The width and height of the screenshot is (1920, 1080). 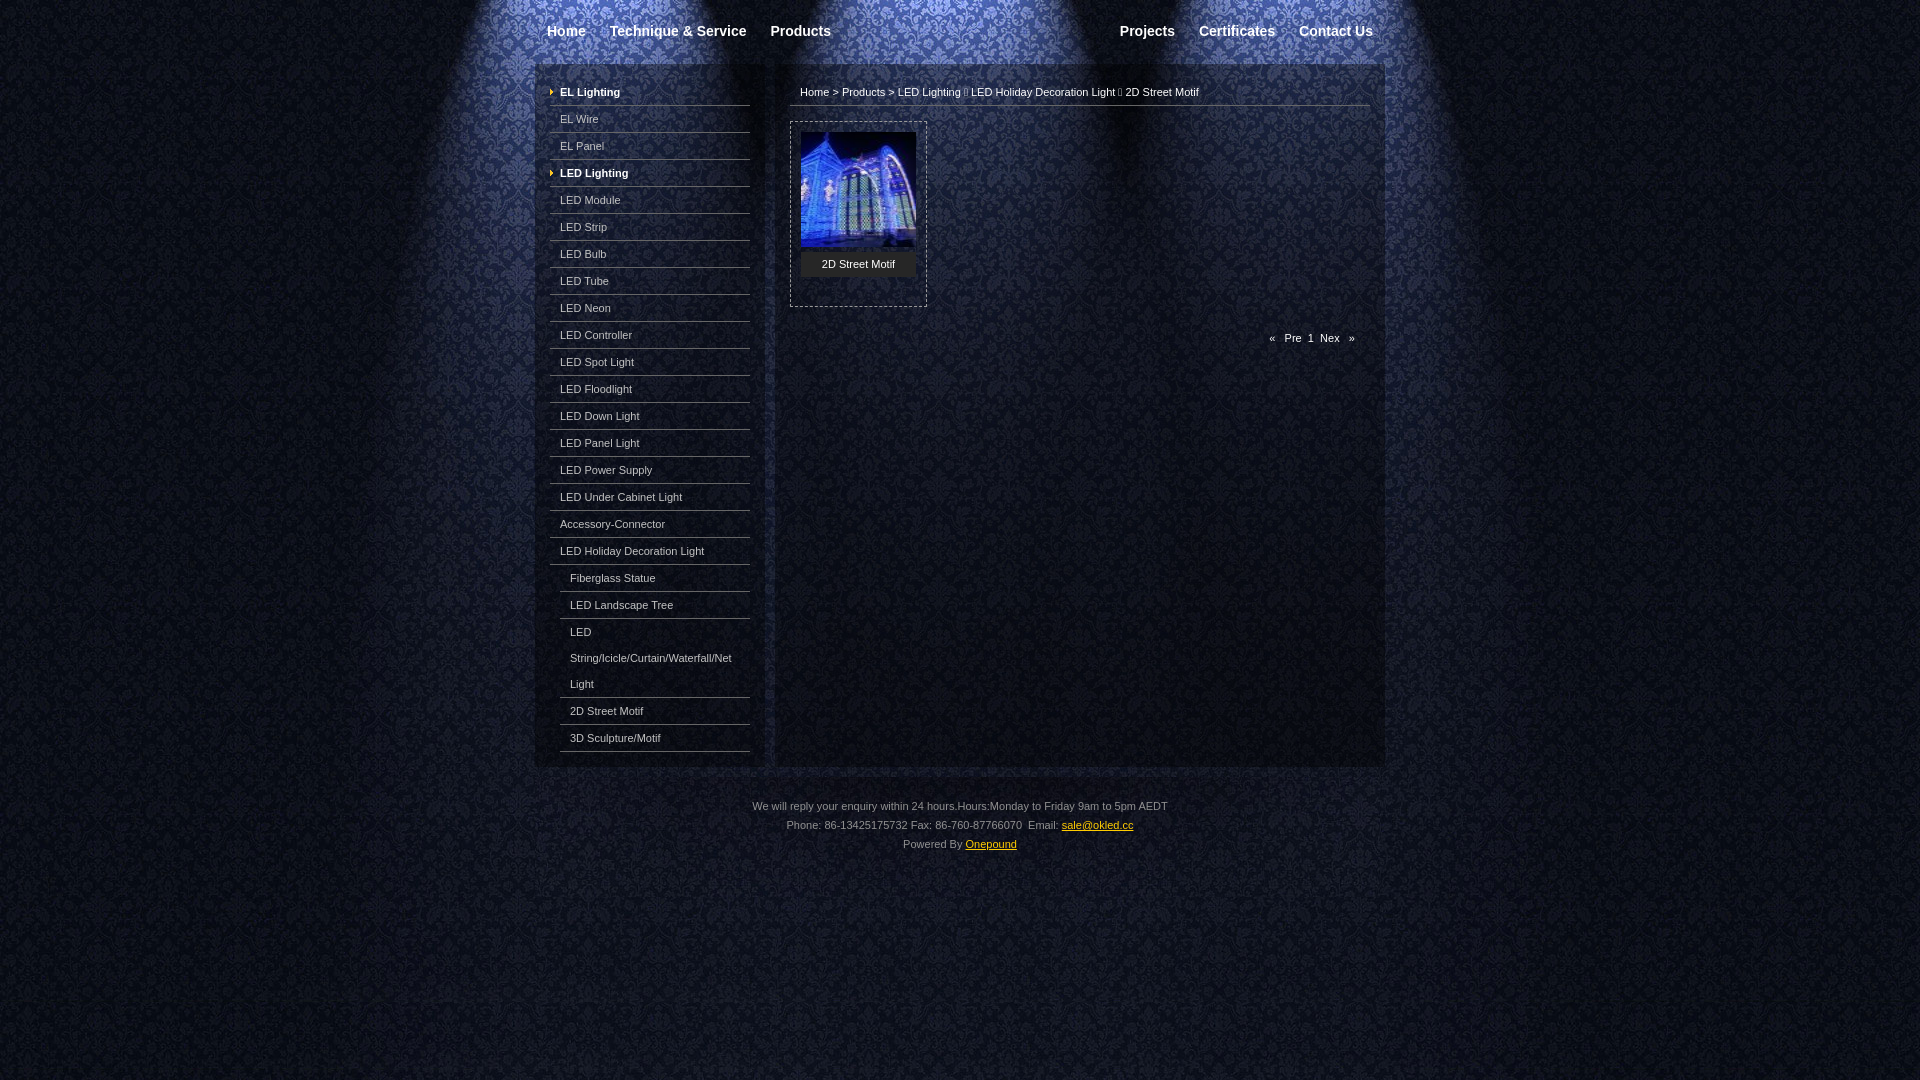 I want to click on Contact Us, so click(x=1336, y=30).